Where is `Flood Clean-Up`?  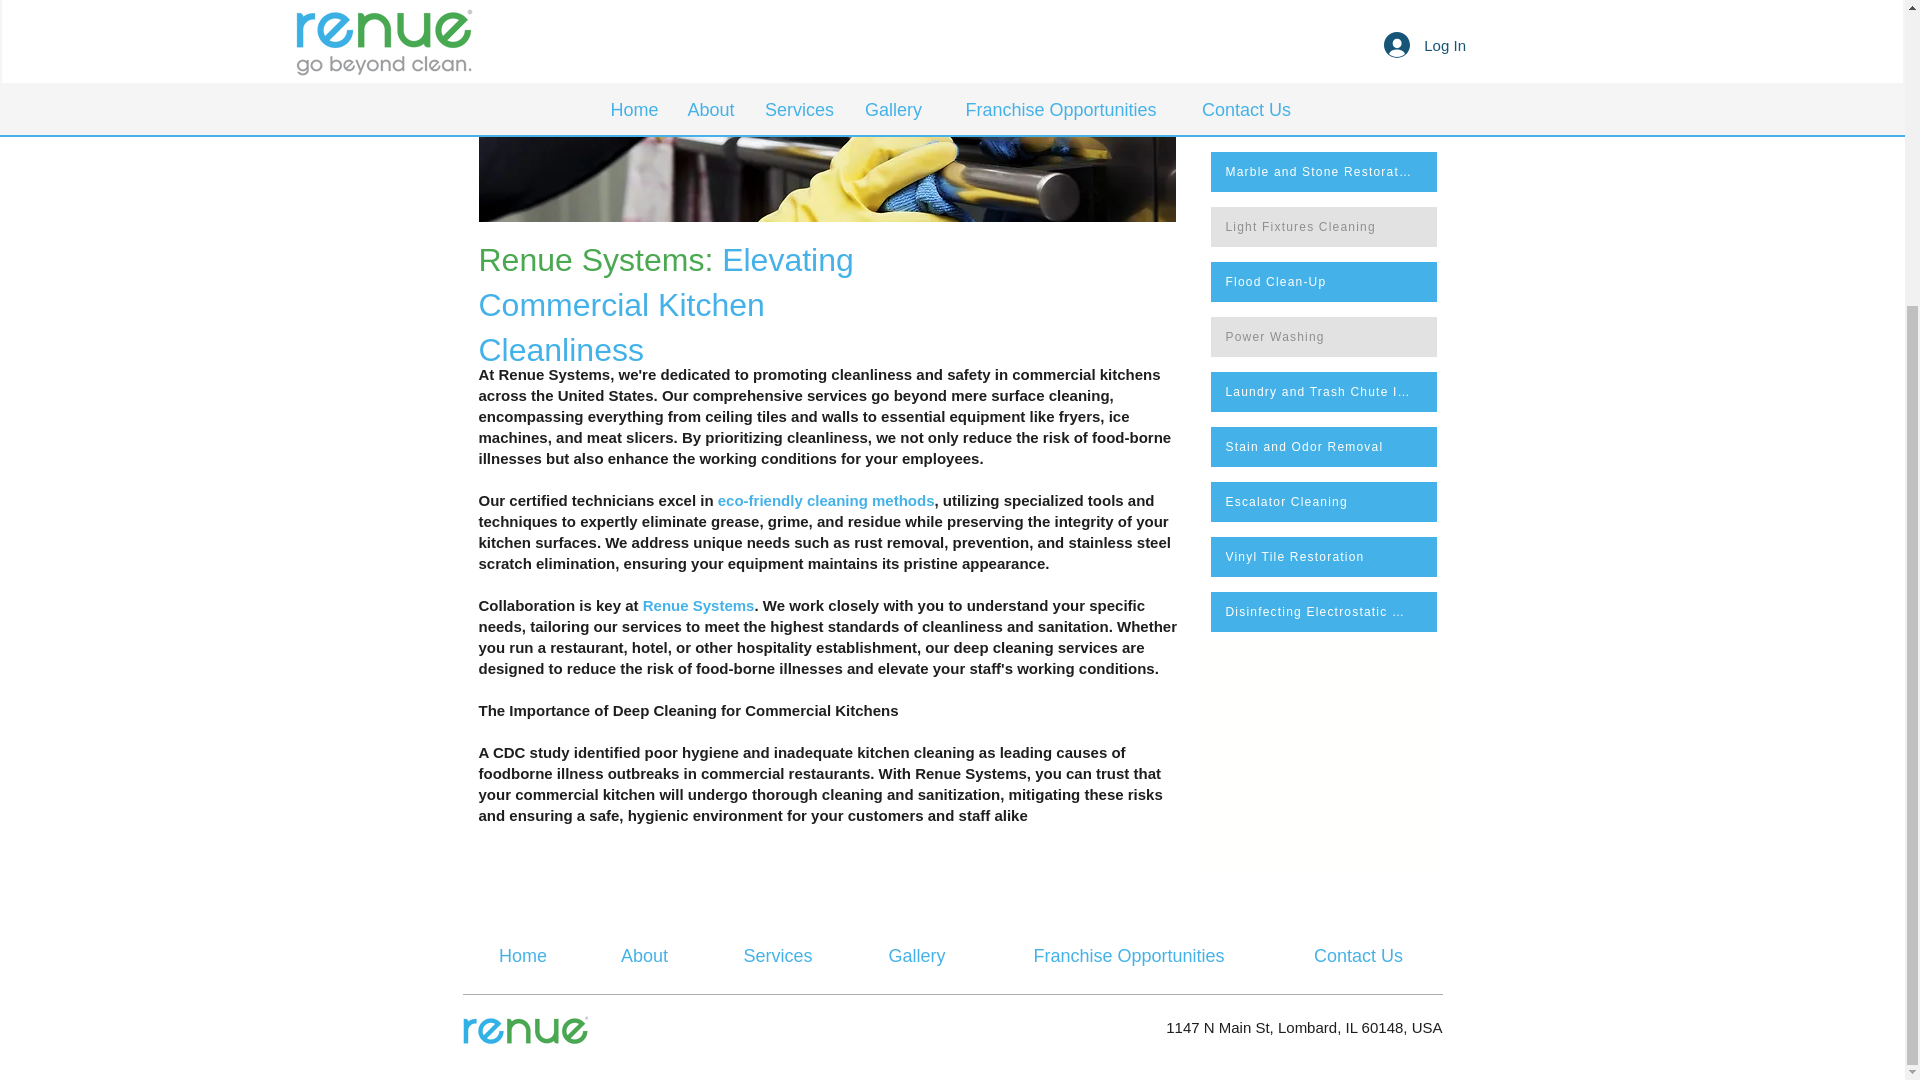
Flood Clean-Up is located at coordinates (1322, 282).